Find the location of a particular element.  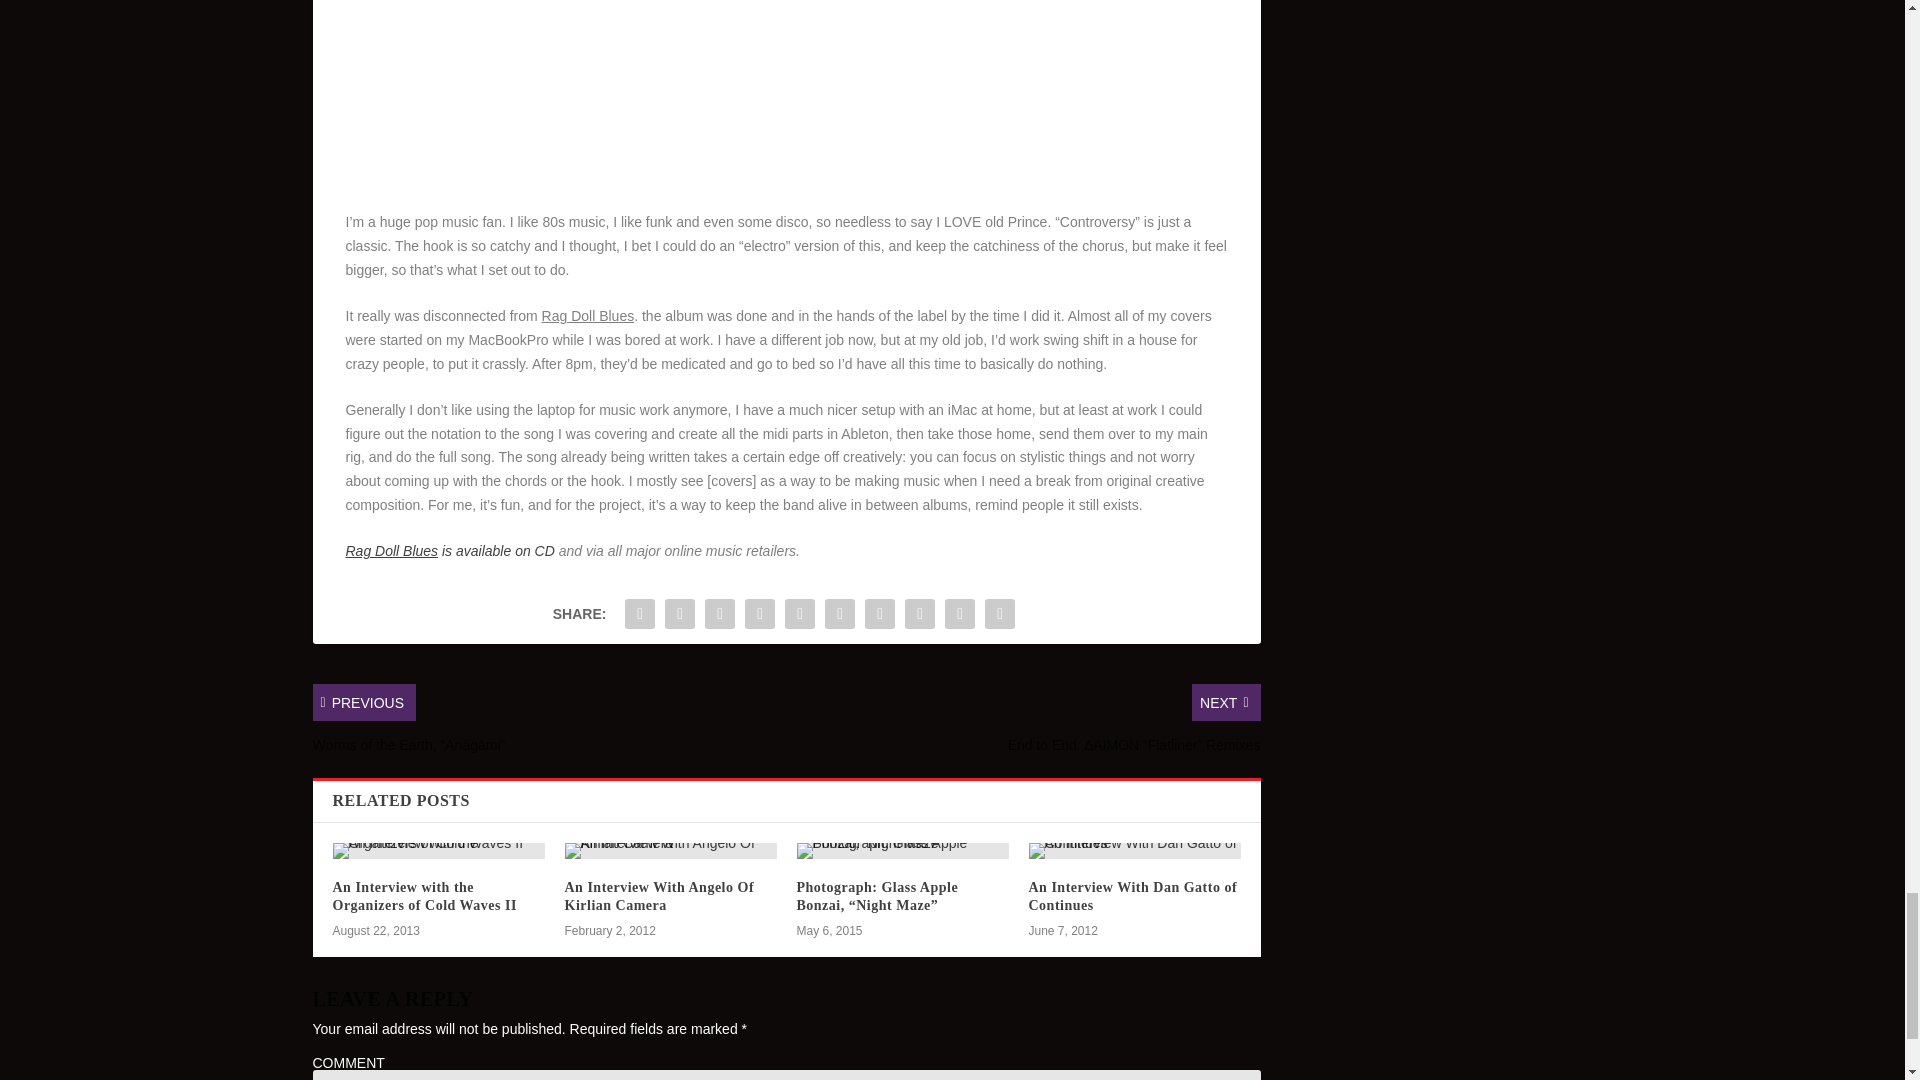

Rag Doll Blues is available on CD is located at coordinates (450, 551).